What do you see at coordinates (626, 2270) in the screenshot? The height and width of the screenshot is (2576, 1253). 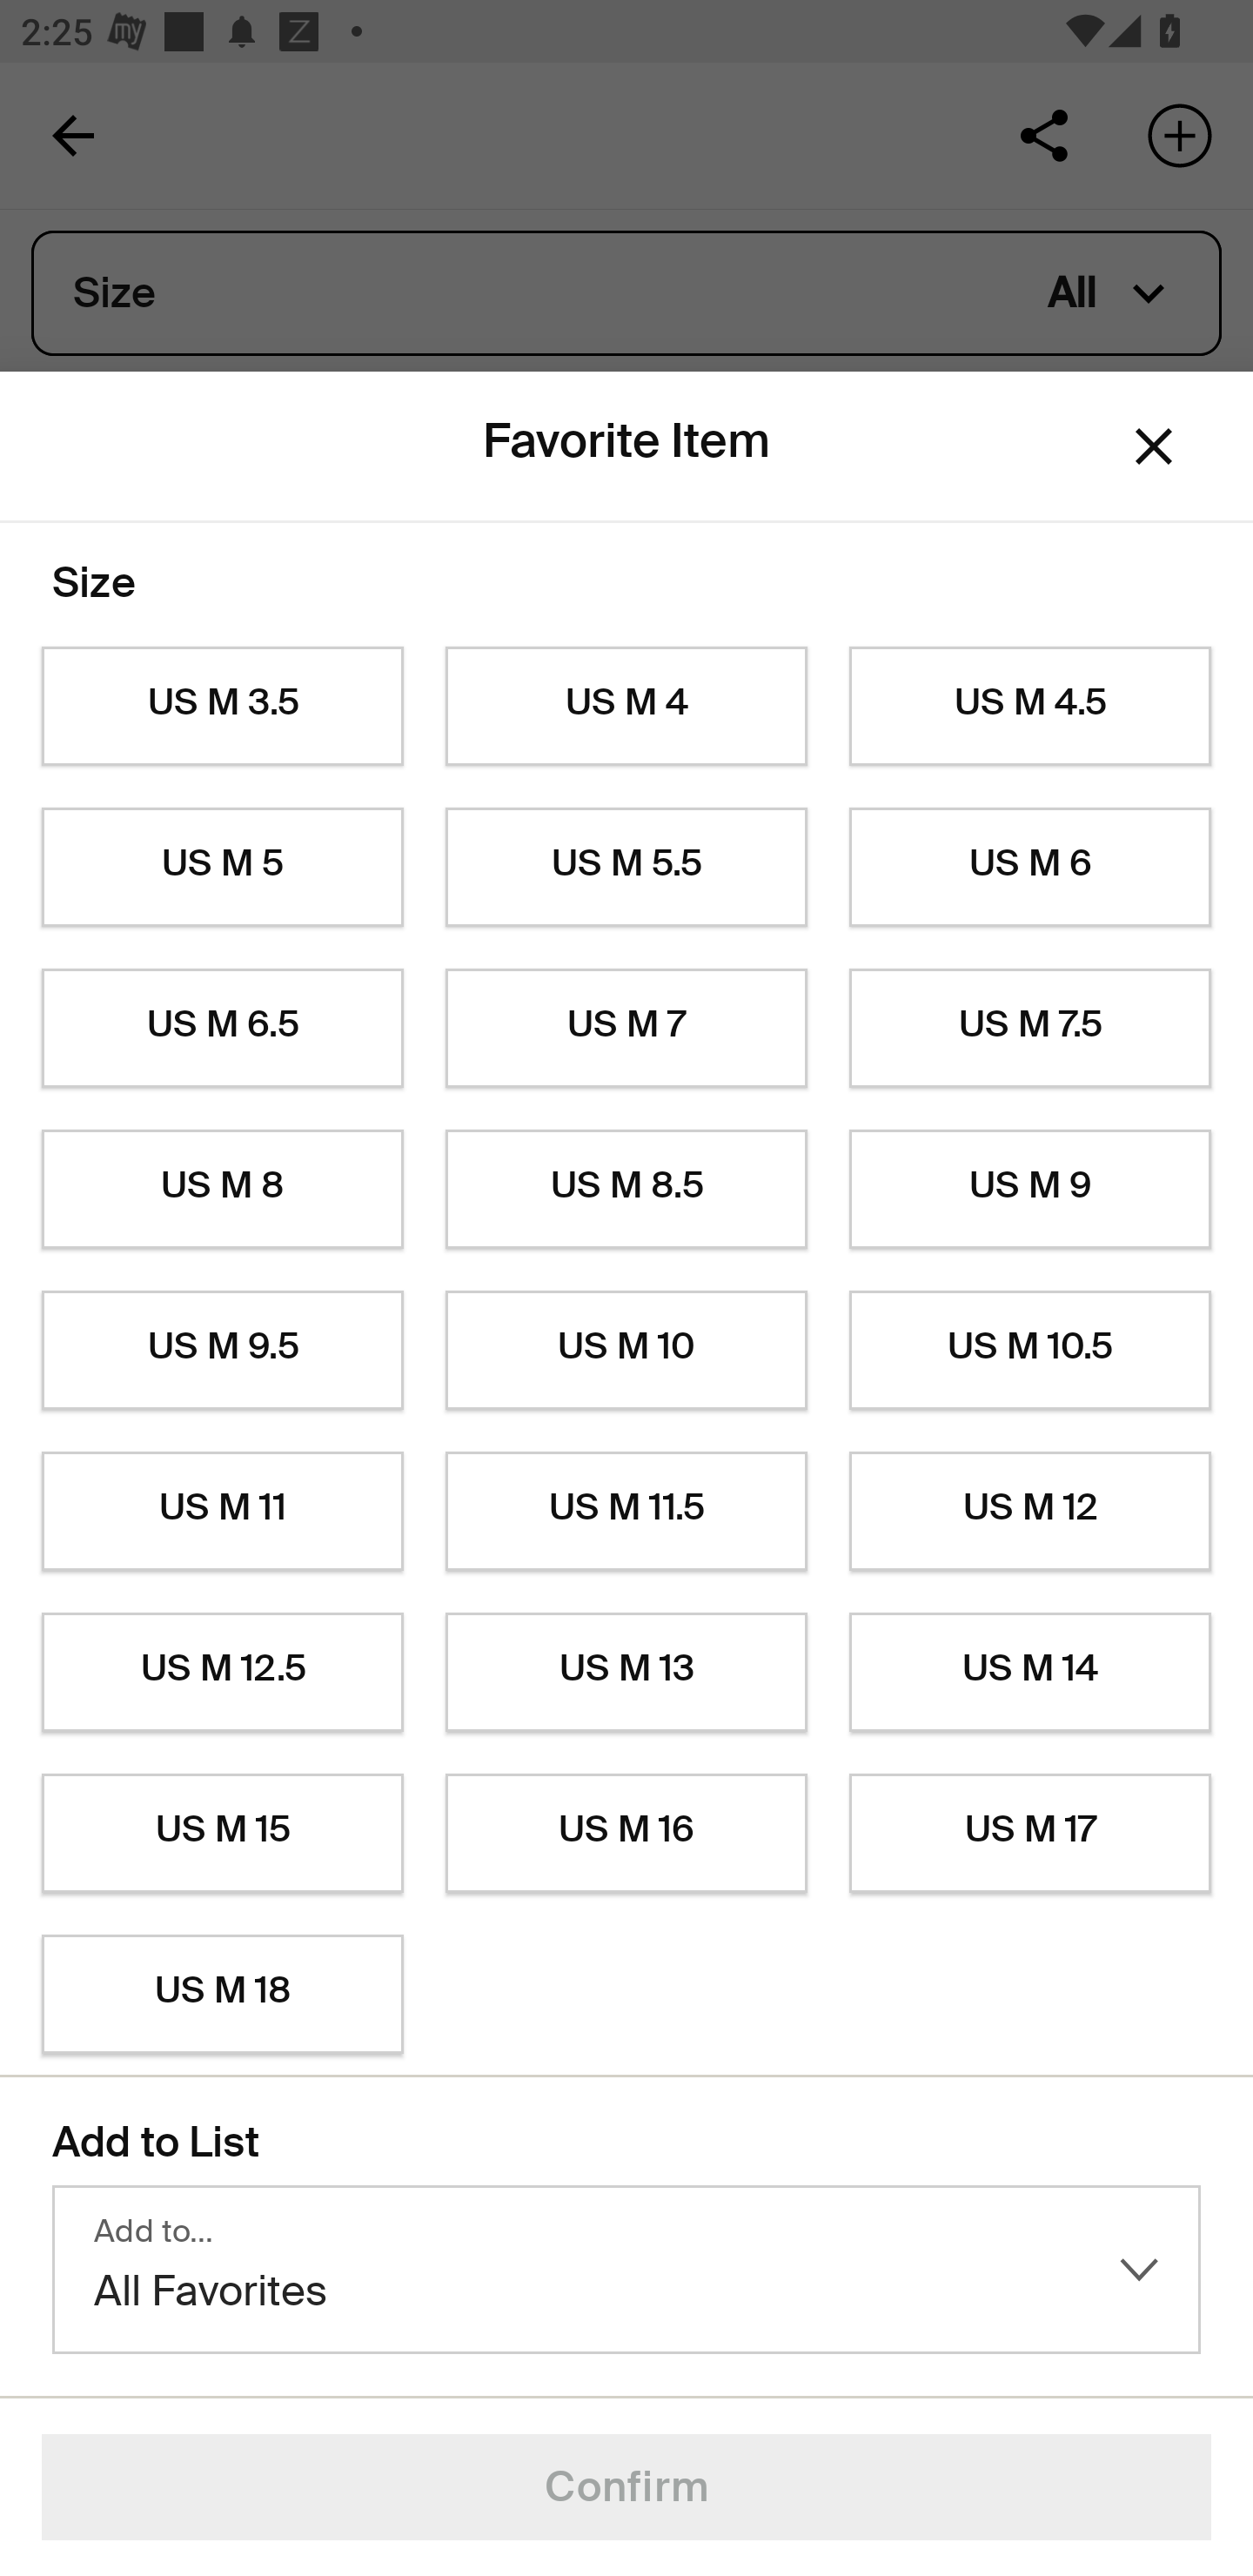 I see `Add to… All Favorites` at bounding box center [626, 2270].